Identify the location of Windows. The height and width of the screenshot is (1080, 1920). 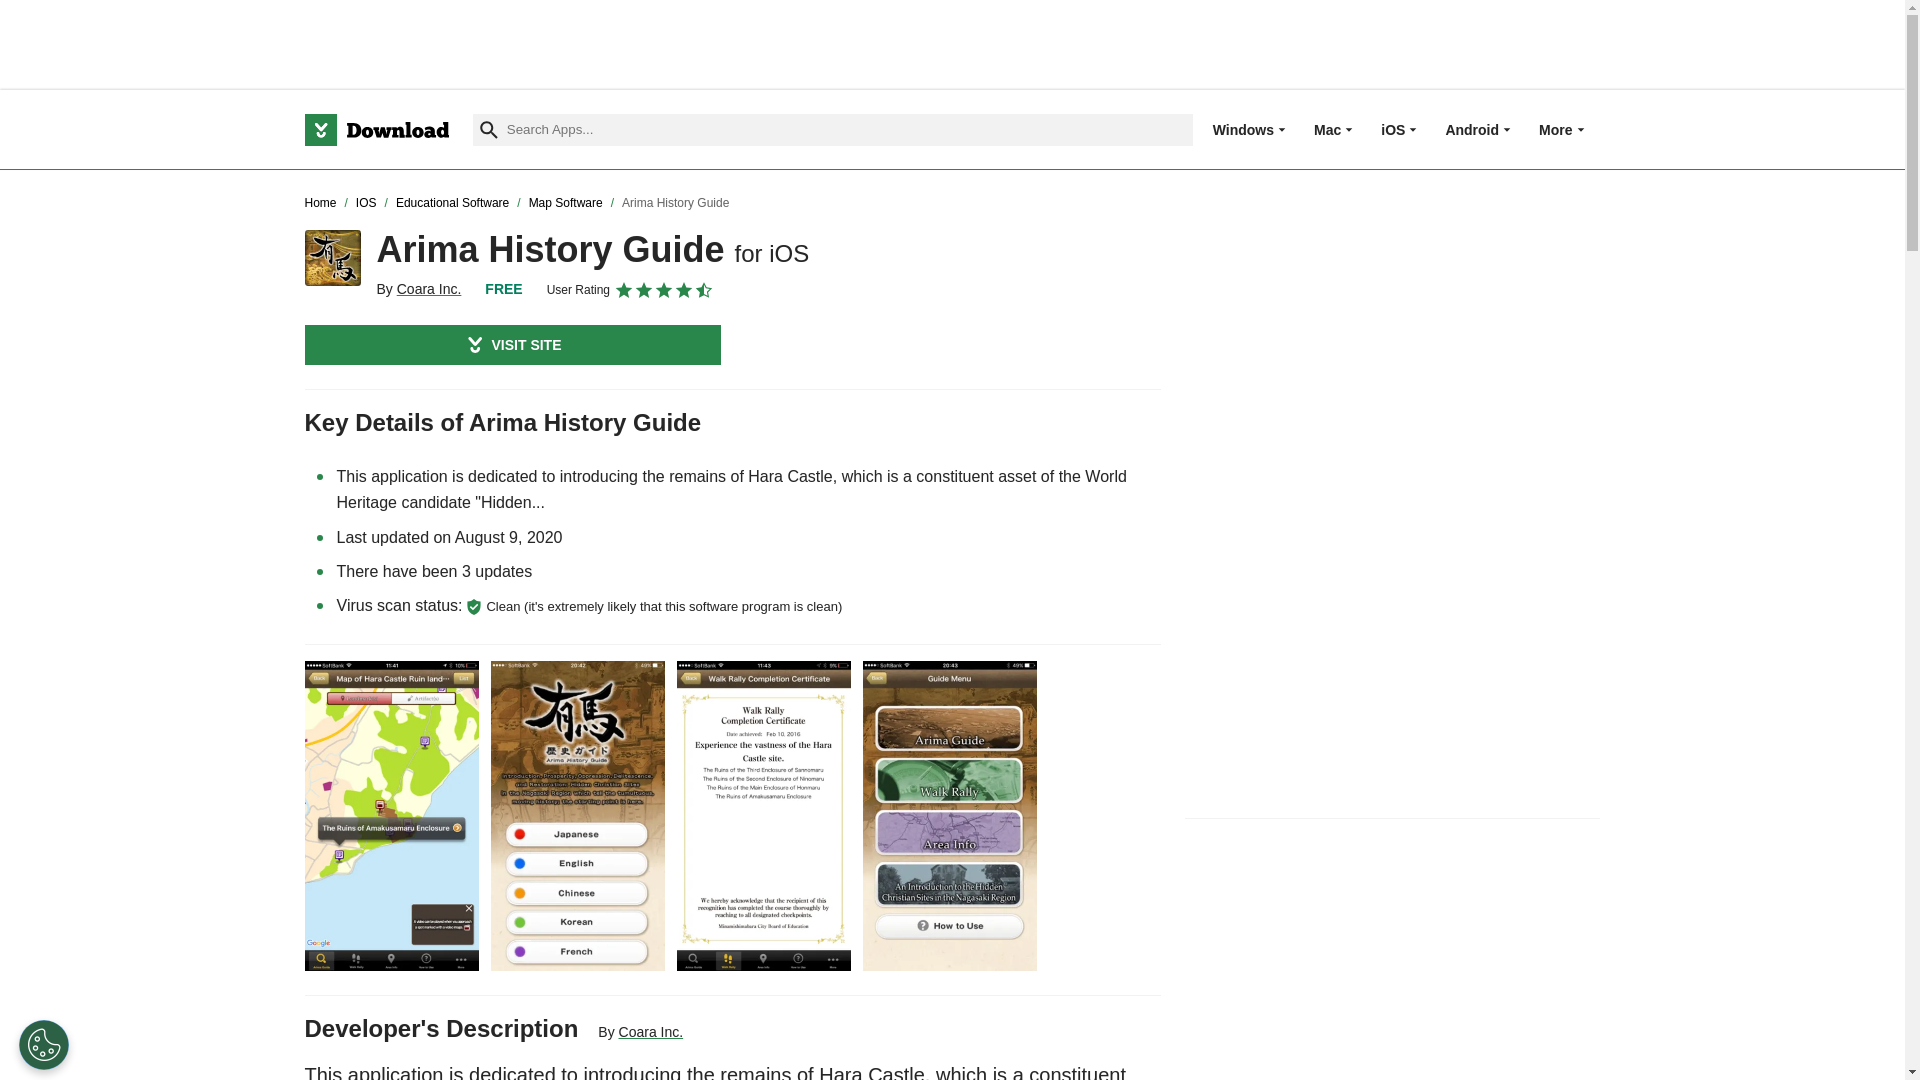
(1244, 129).